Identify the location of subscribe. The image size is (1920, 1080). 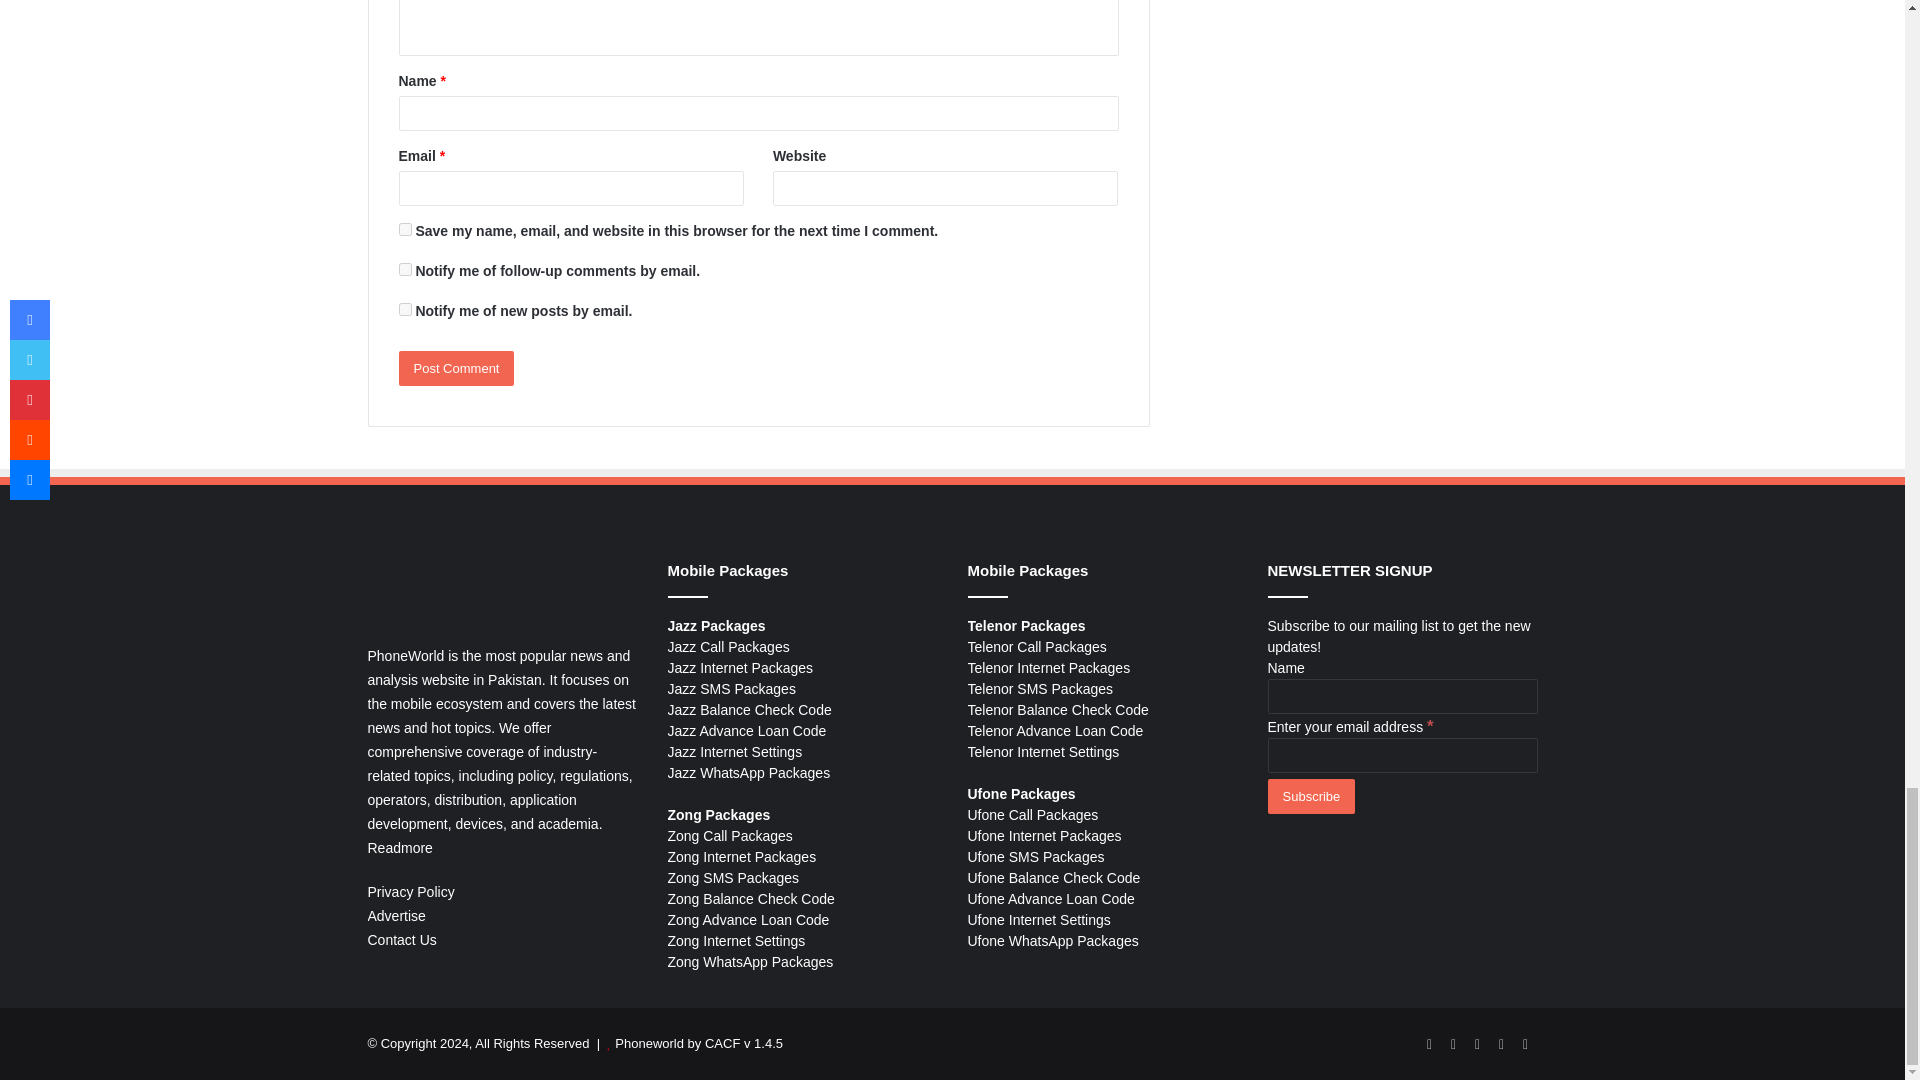
(404, 270).